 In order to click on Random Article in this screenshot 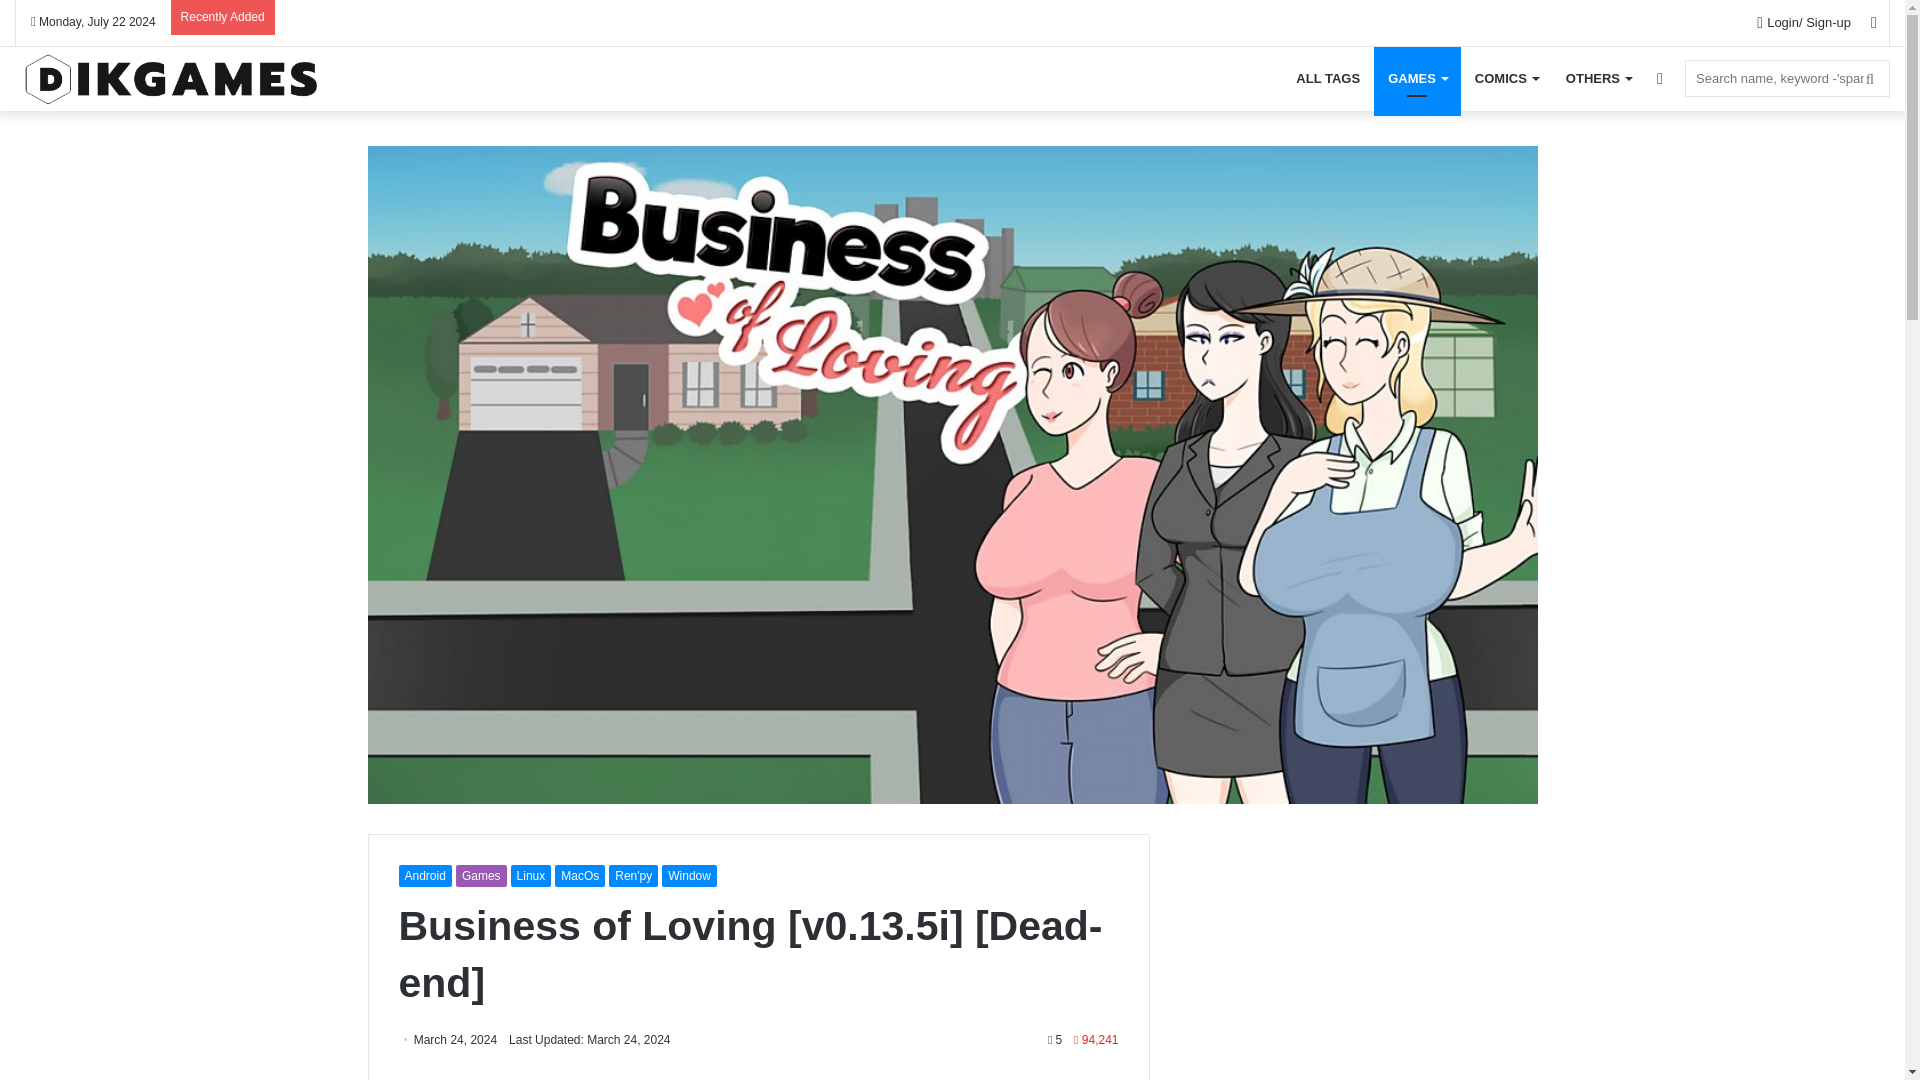, I will do `click(1874, 23)`.